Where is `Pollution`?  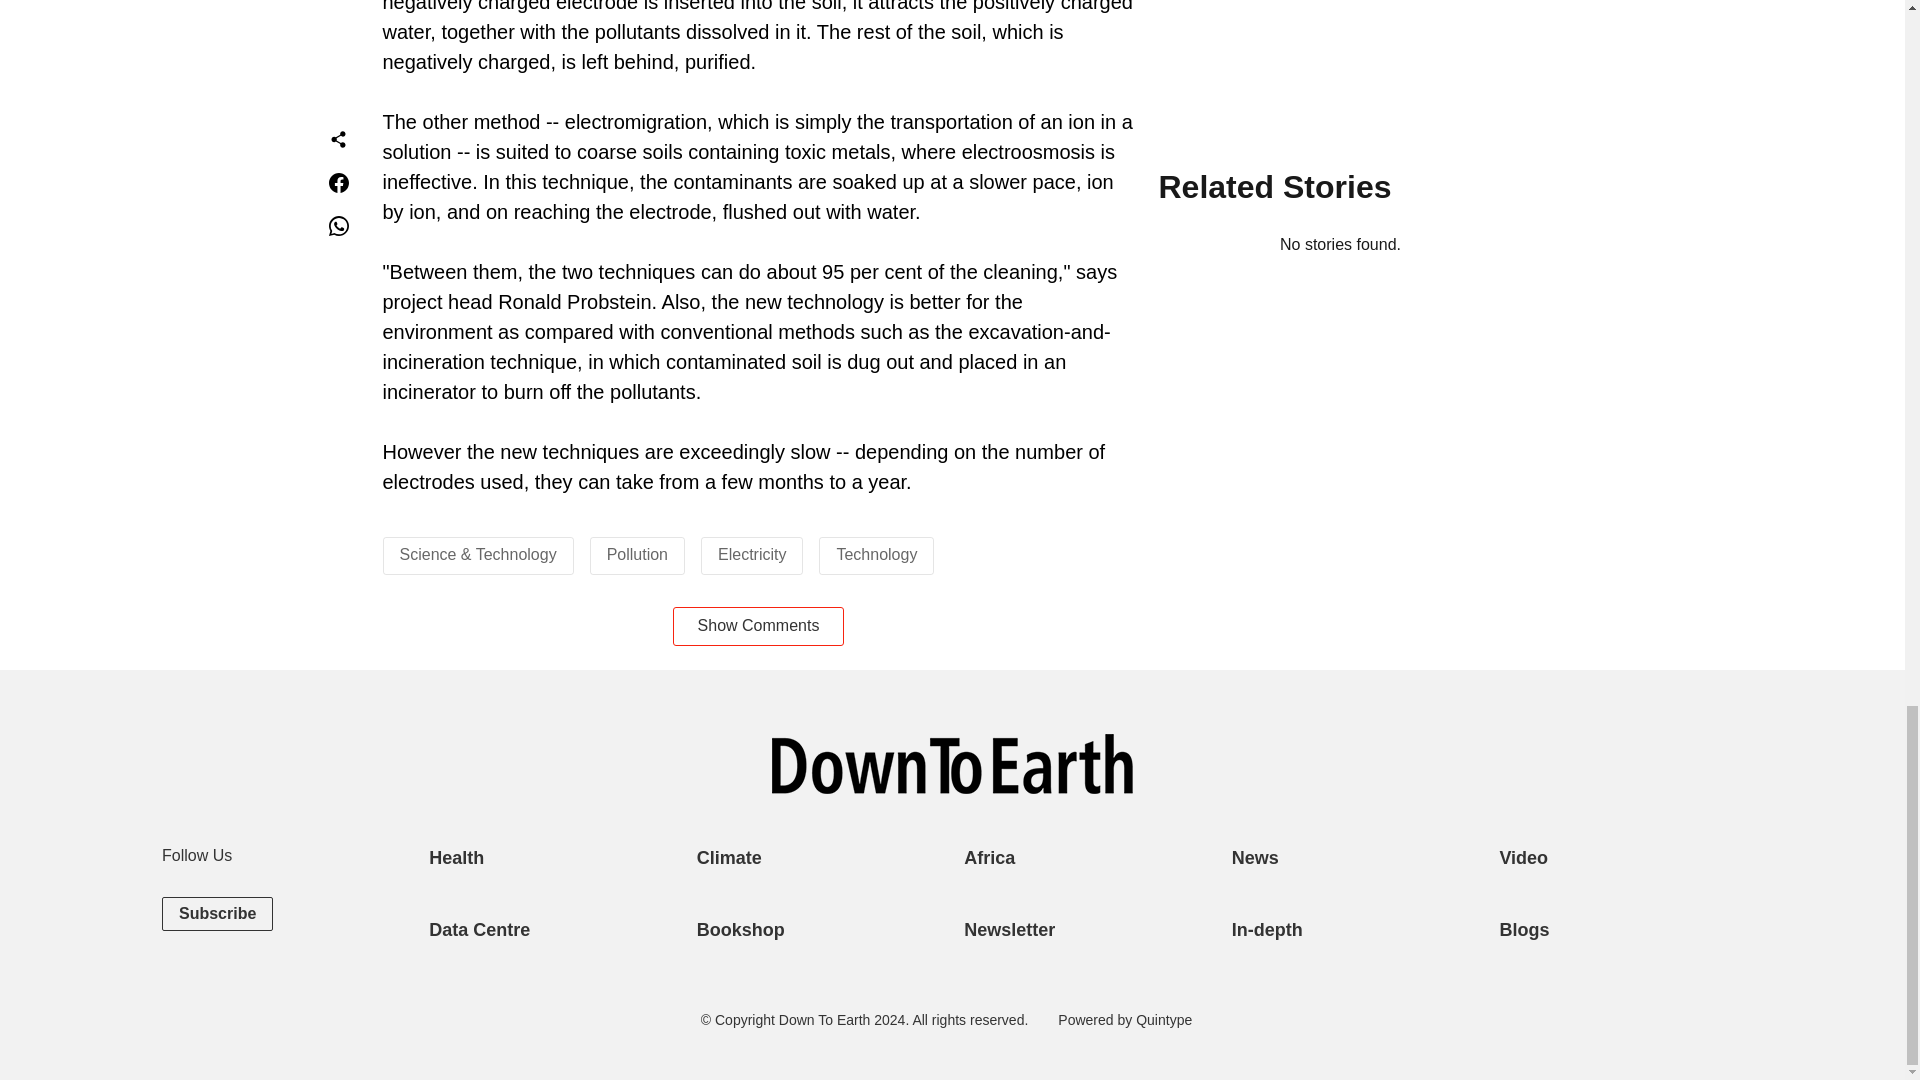
Pollution is located at coordinates (637, 554).